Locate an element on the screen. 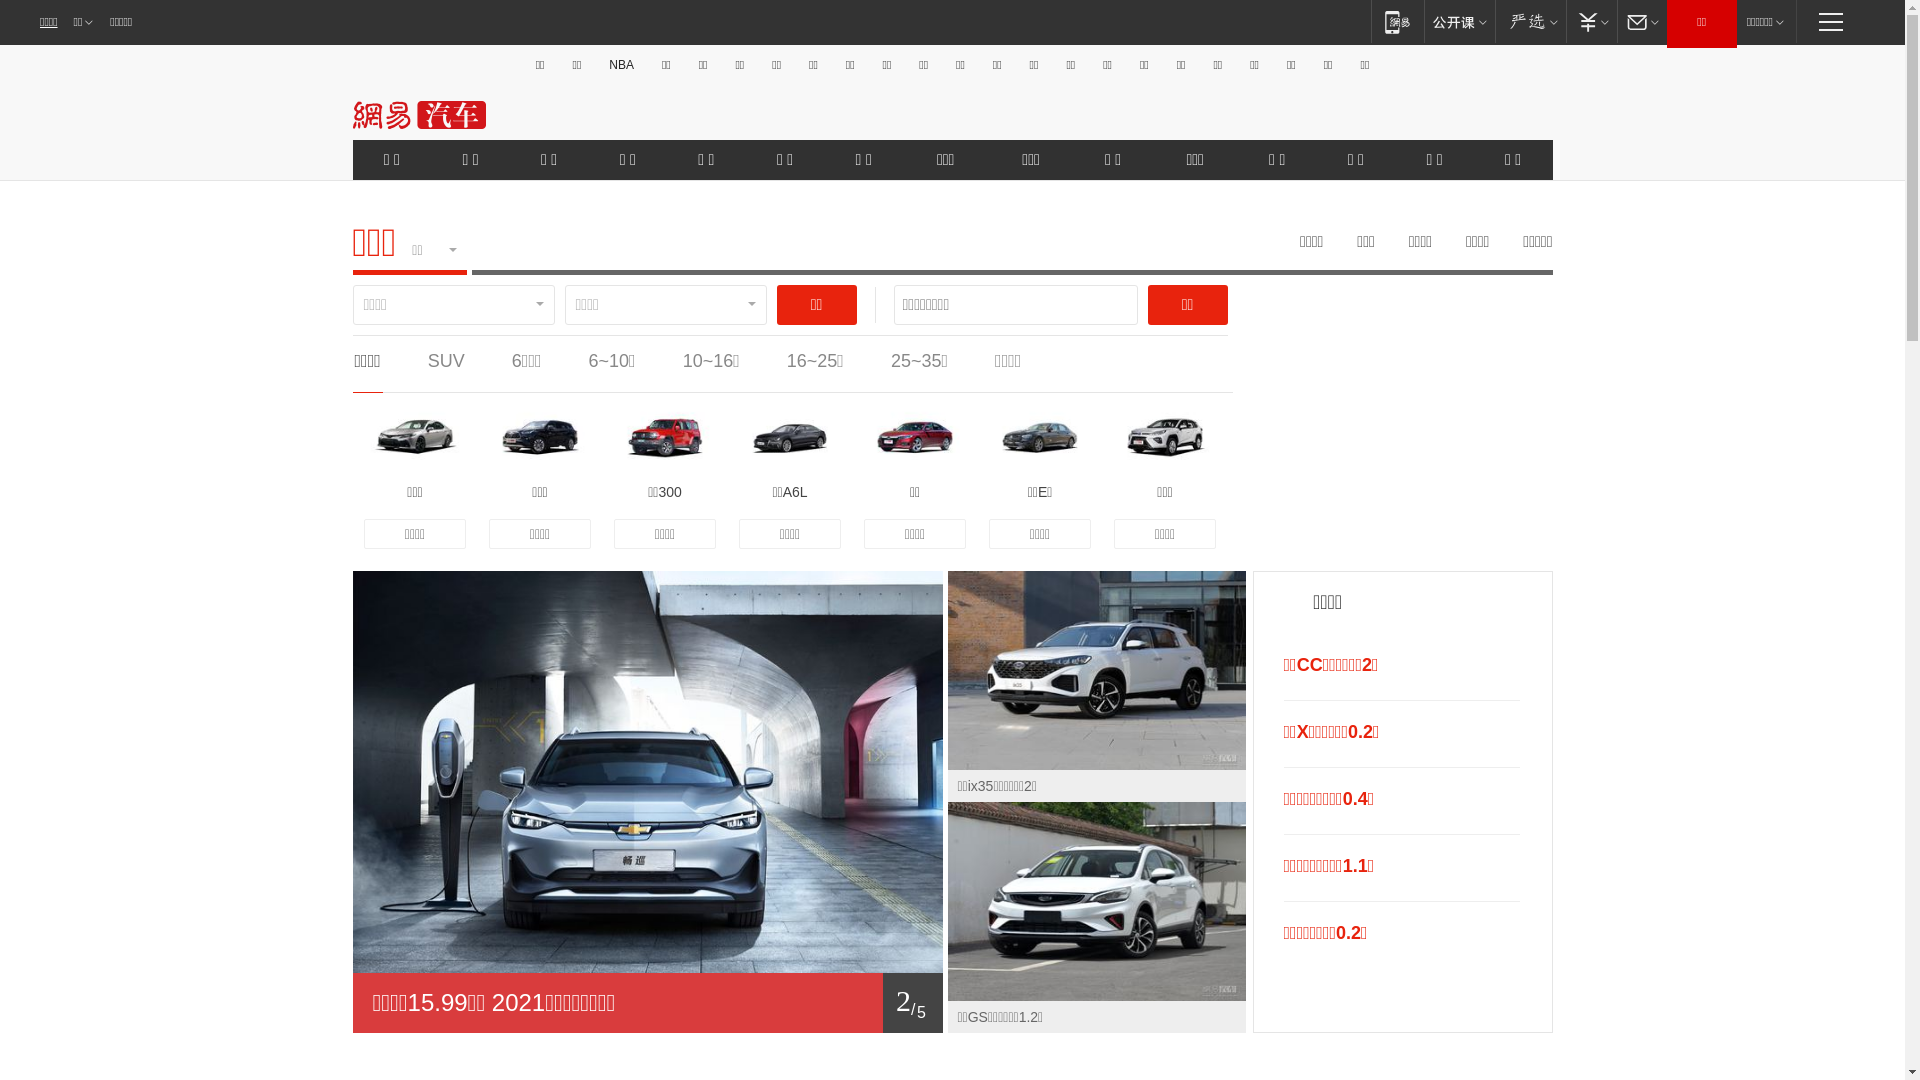 This screenshot has height=1080, width=1920. 1/ 5 is located at coordinates (647, 1003).